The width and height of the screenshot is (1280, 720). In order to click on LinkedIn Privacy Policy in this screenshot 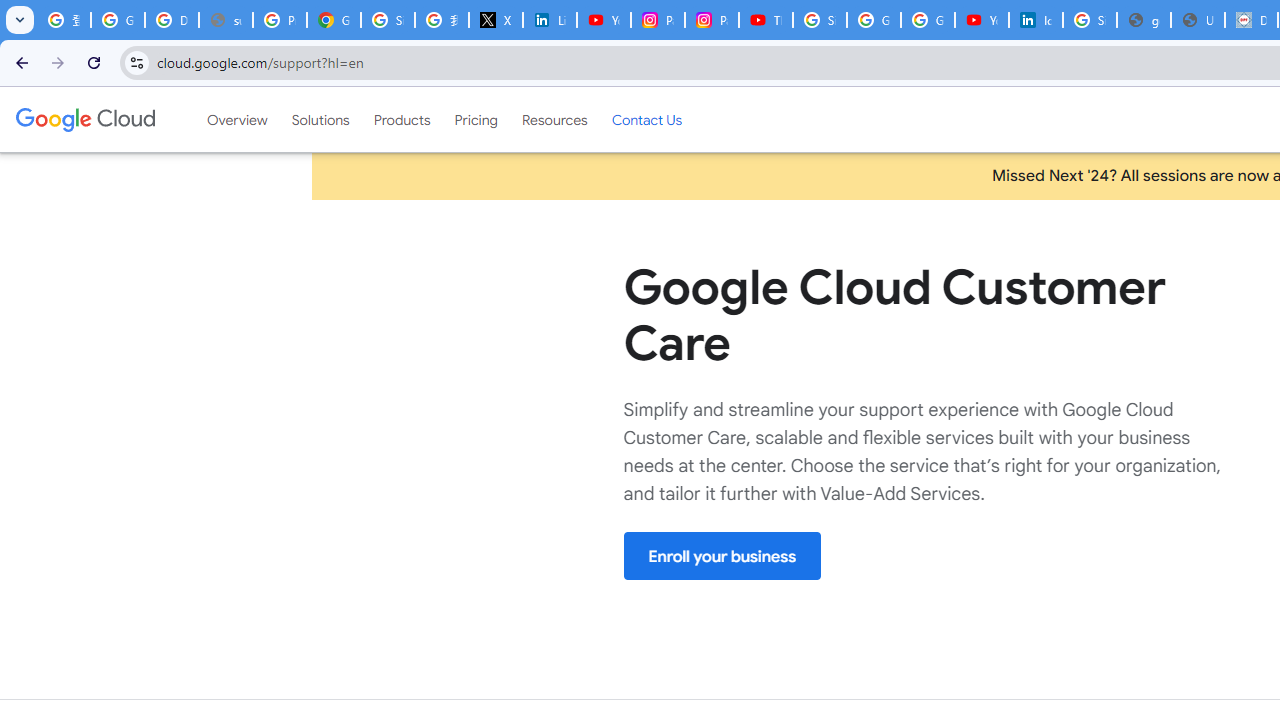, I will do `click(550, 20)`.